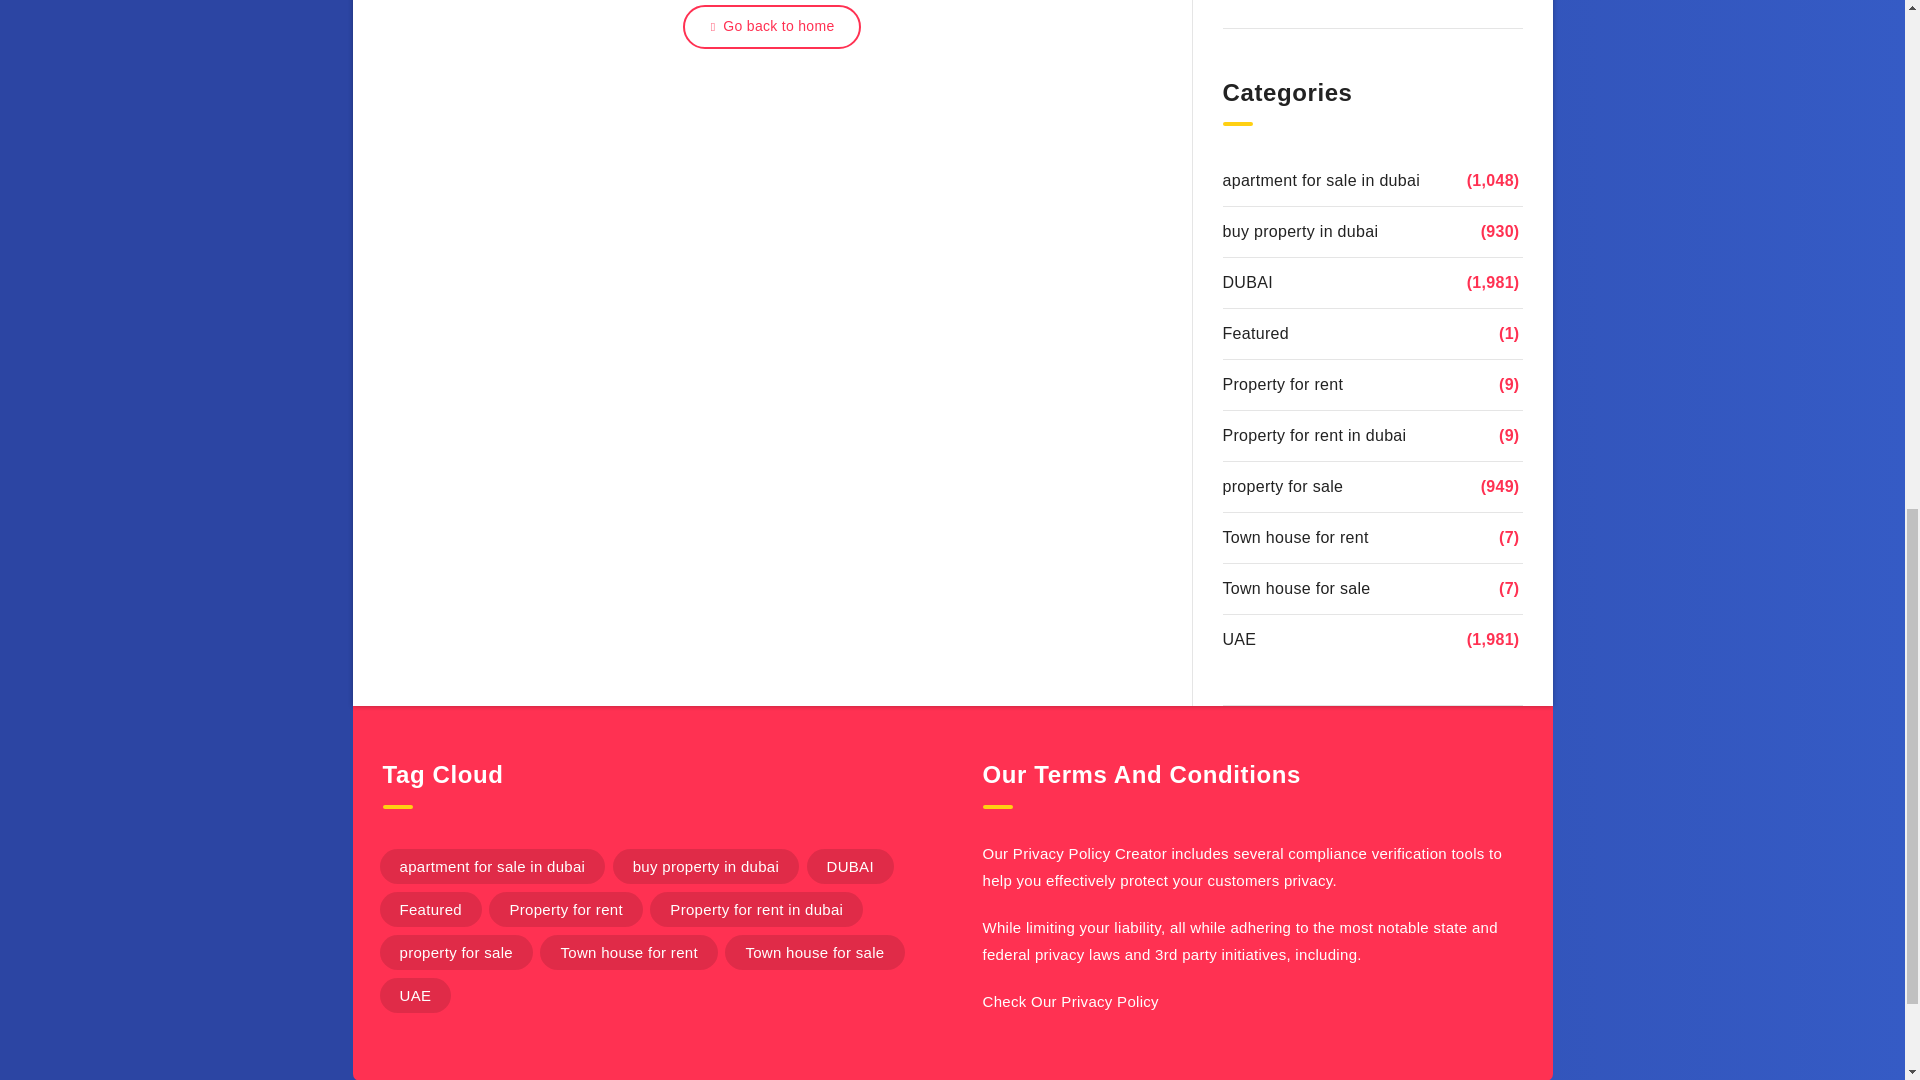  I want to click on UAE, so click(416, 996).